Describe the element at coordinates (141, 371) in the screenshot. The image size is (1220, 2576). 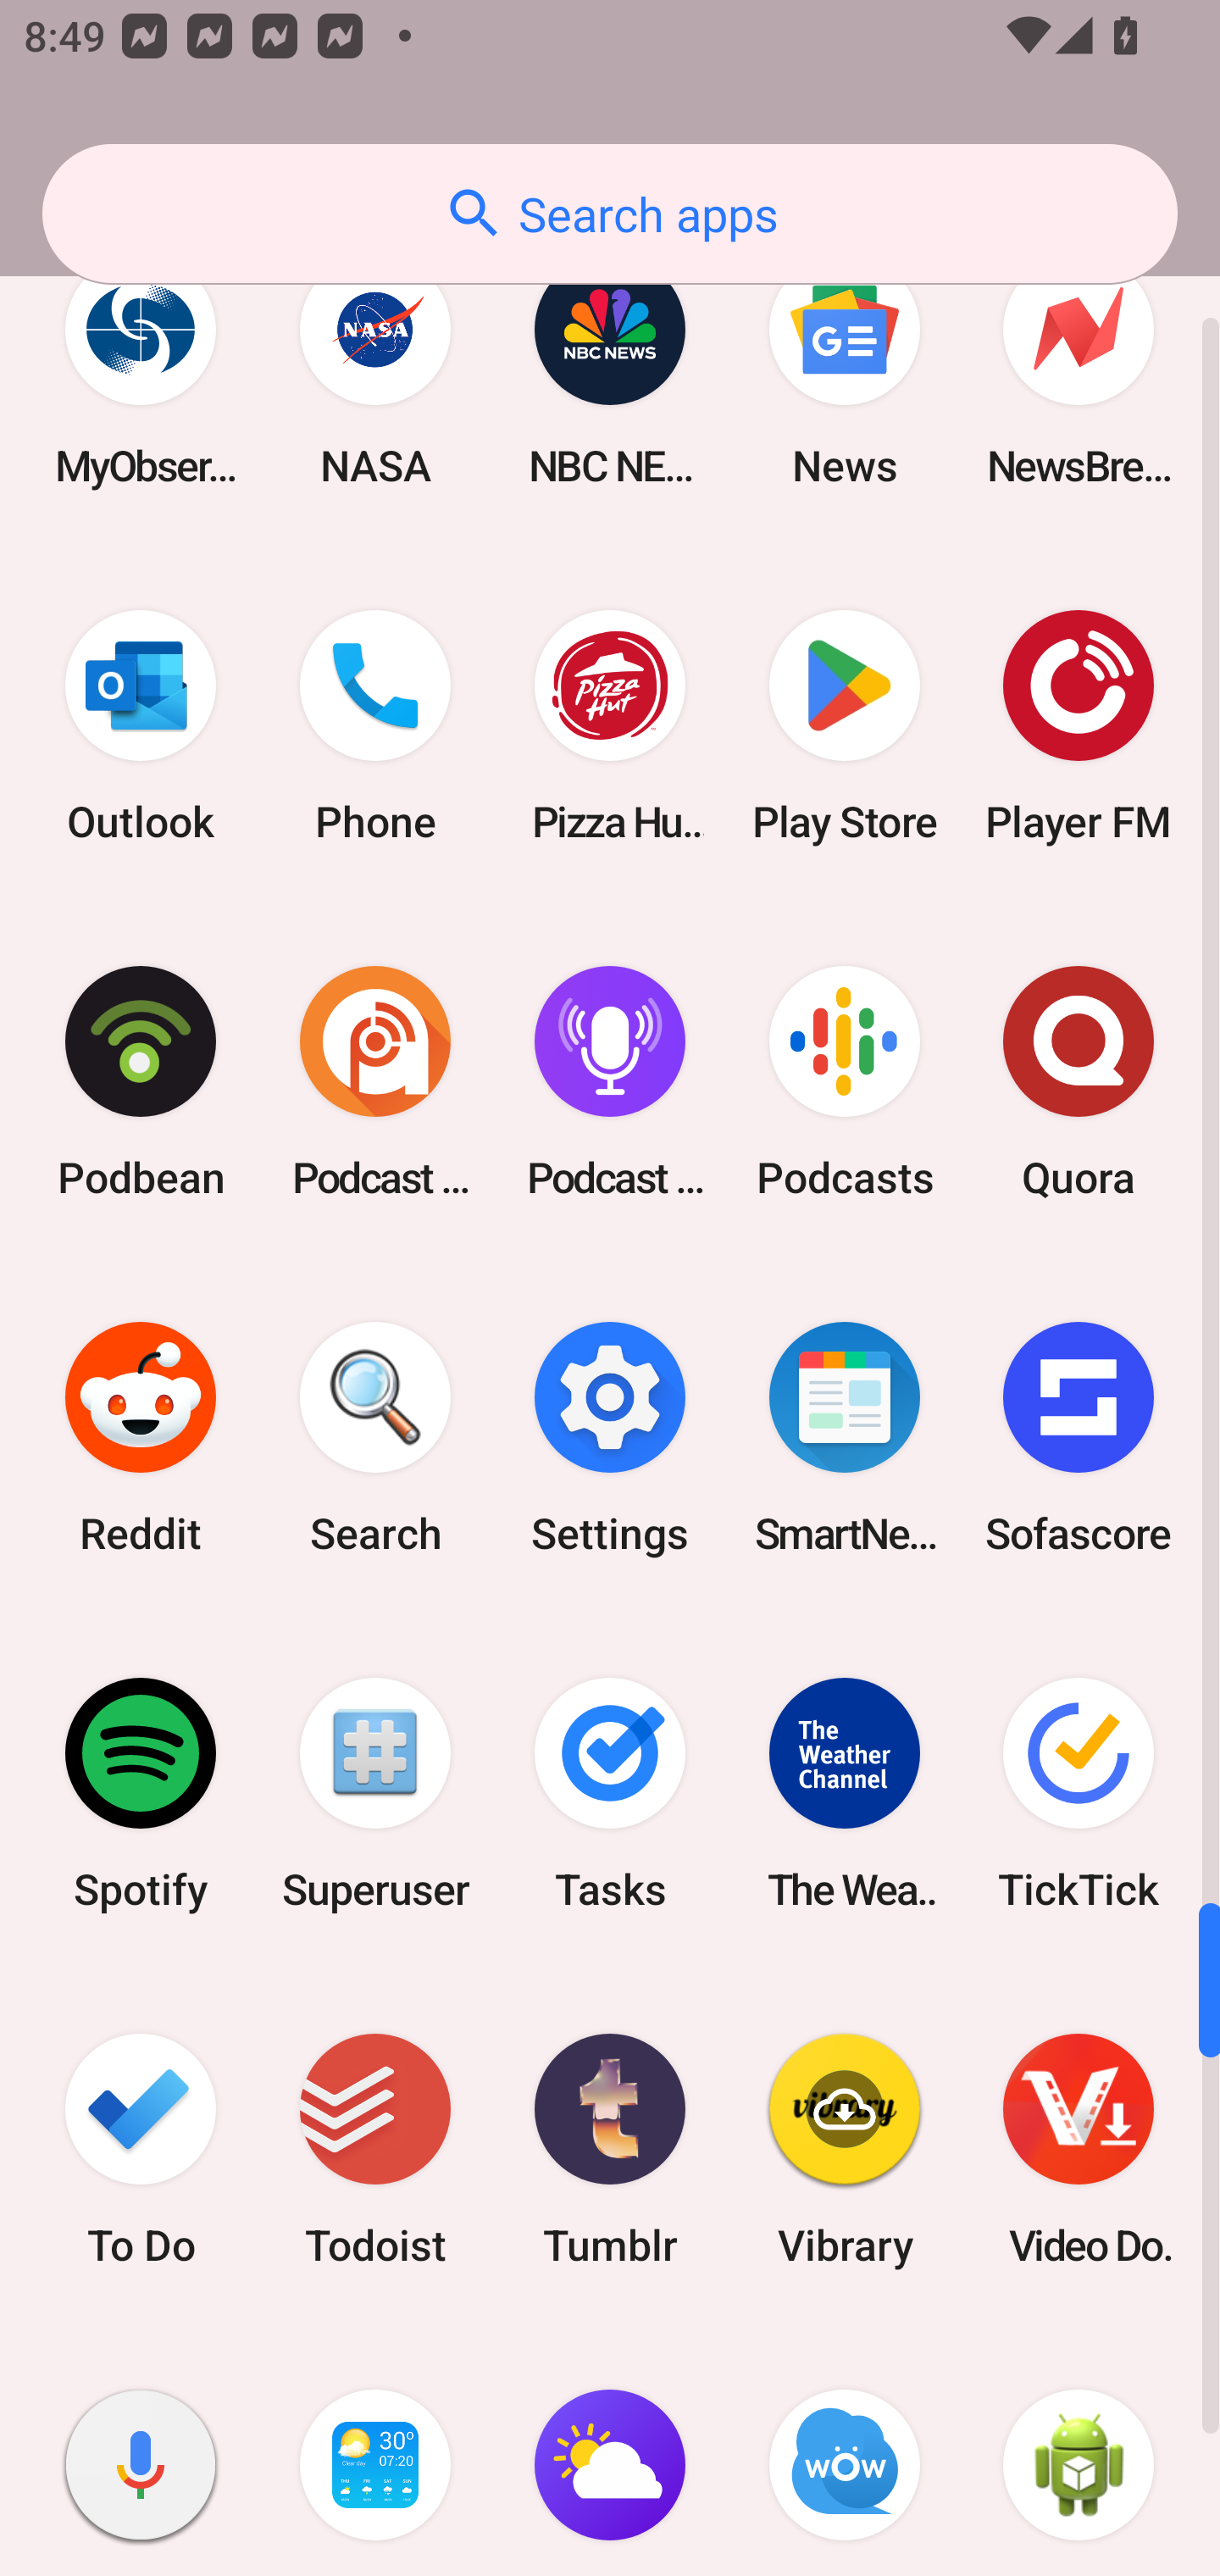
I see `MyObservatory` at that location.